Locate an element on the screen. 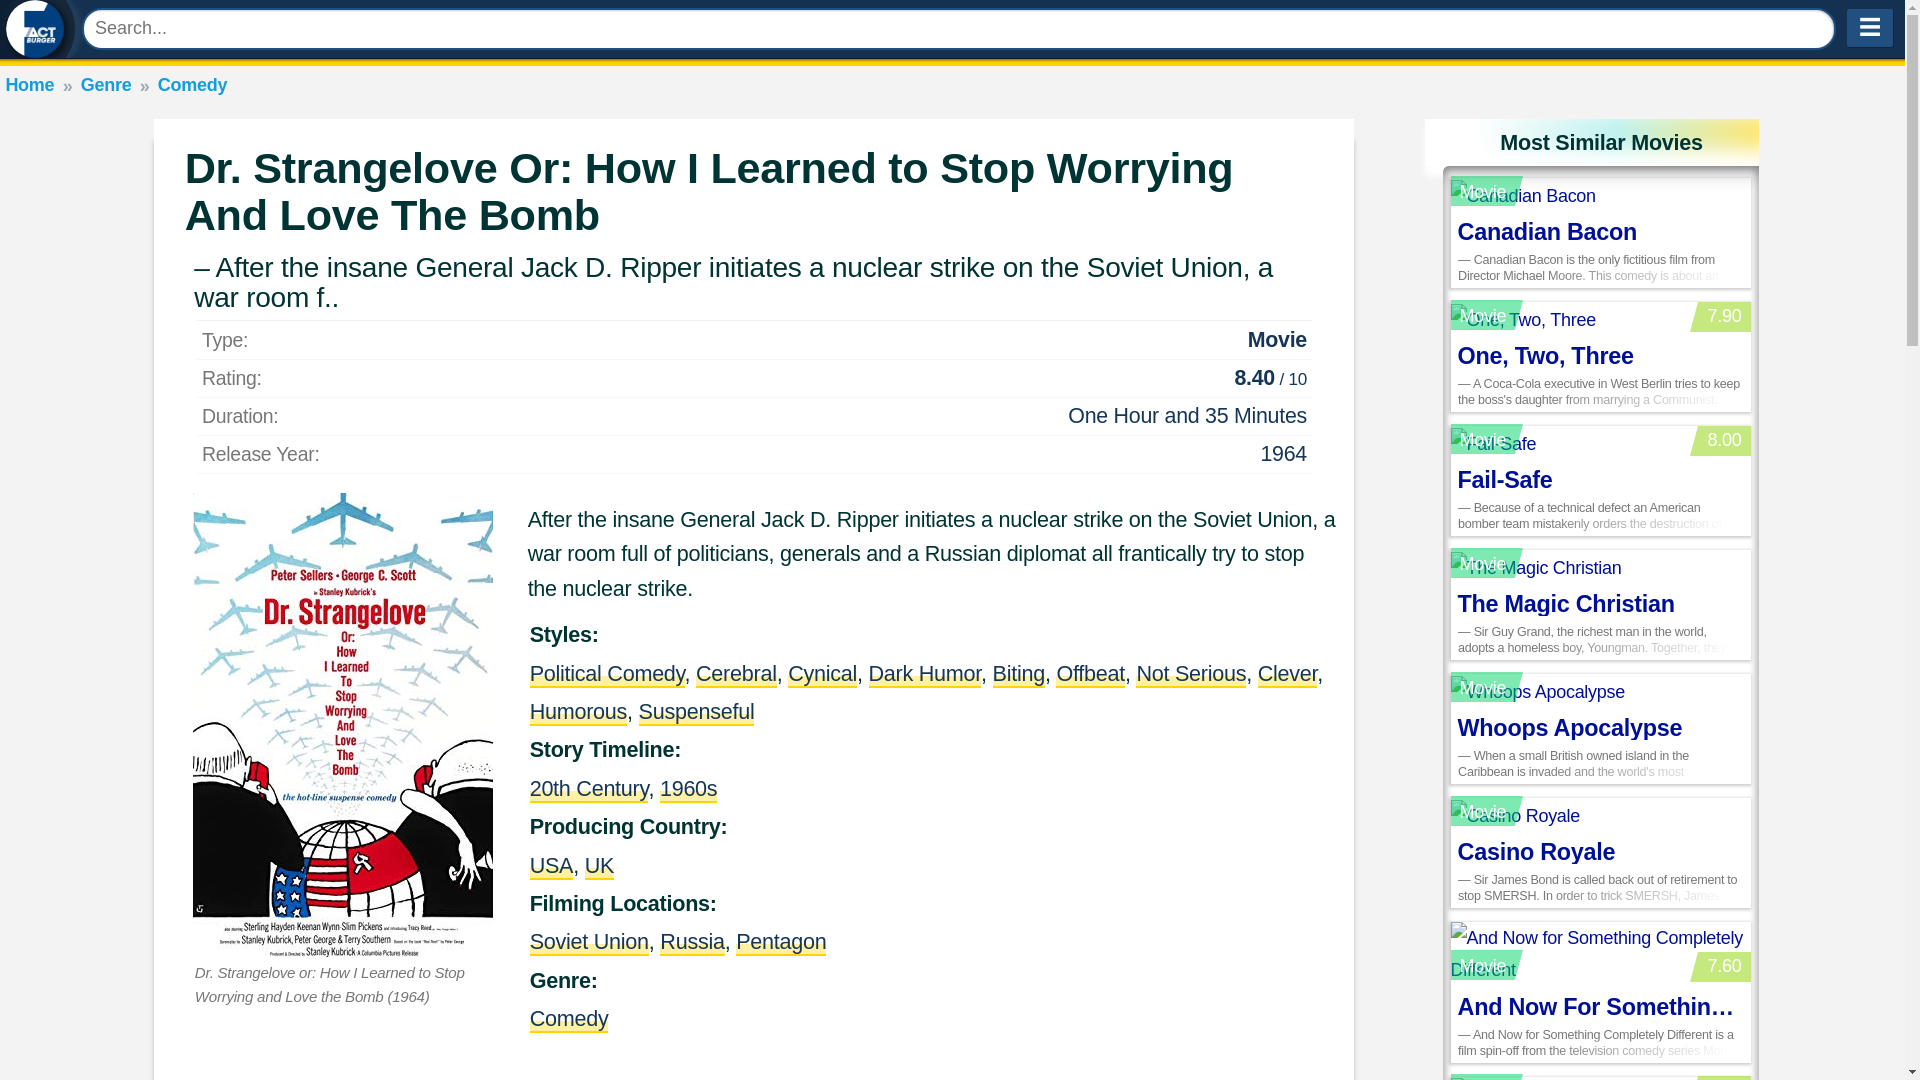 This screenshot has width=1920, height=1080. Cerebral is located at coordinates (736, 672).